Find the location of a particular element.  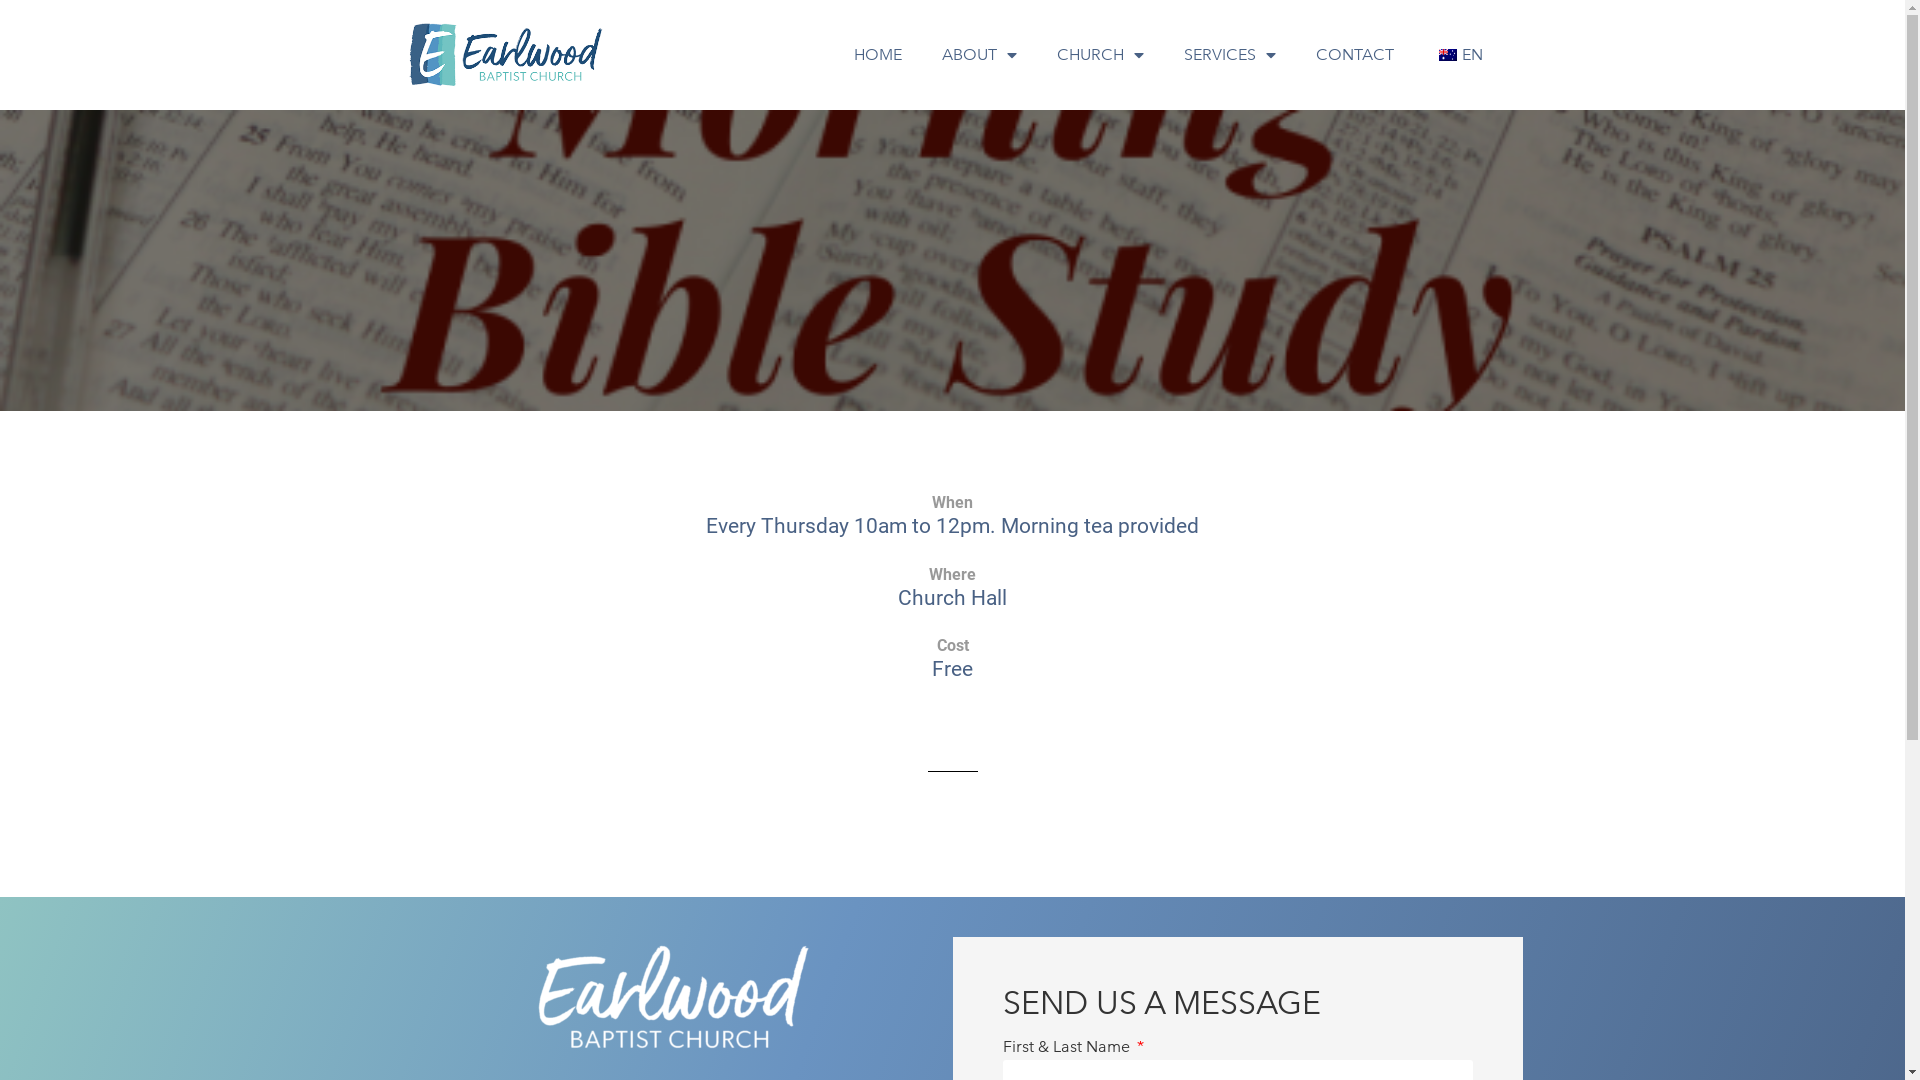

EN is located at coordinates (1458, 54).